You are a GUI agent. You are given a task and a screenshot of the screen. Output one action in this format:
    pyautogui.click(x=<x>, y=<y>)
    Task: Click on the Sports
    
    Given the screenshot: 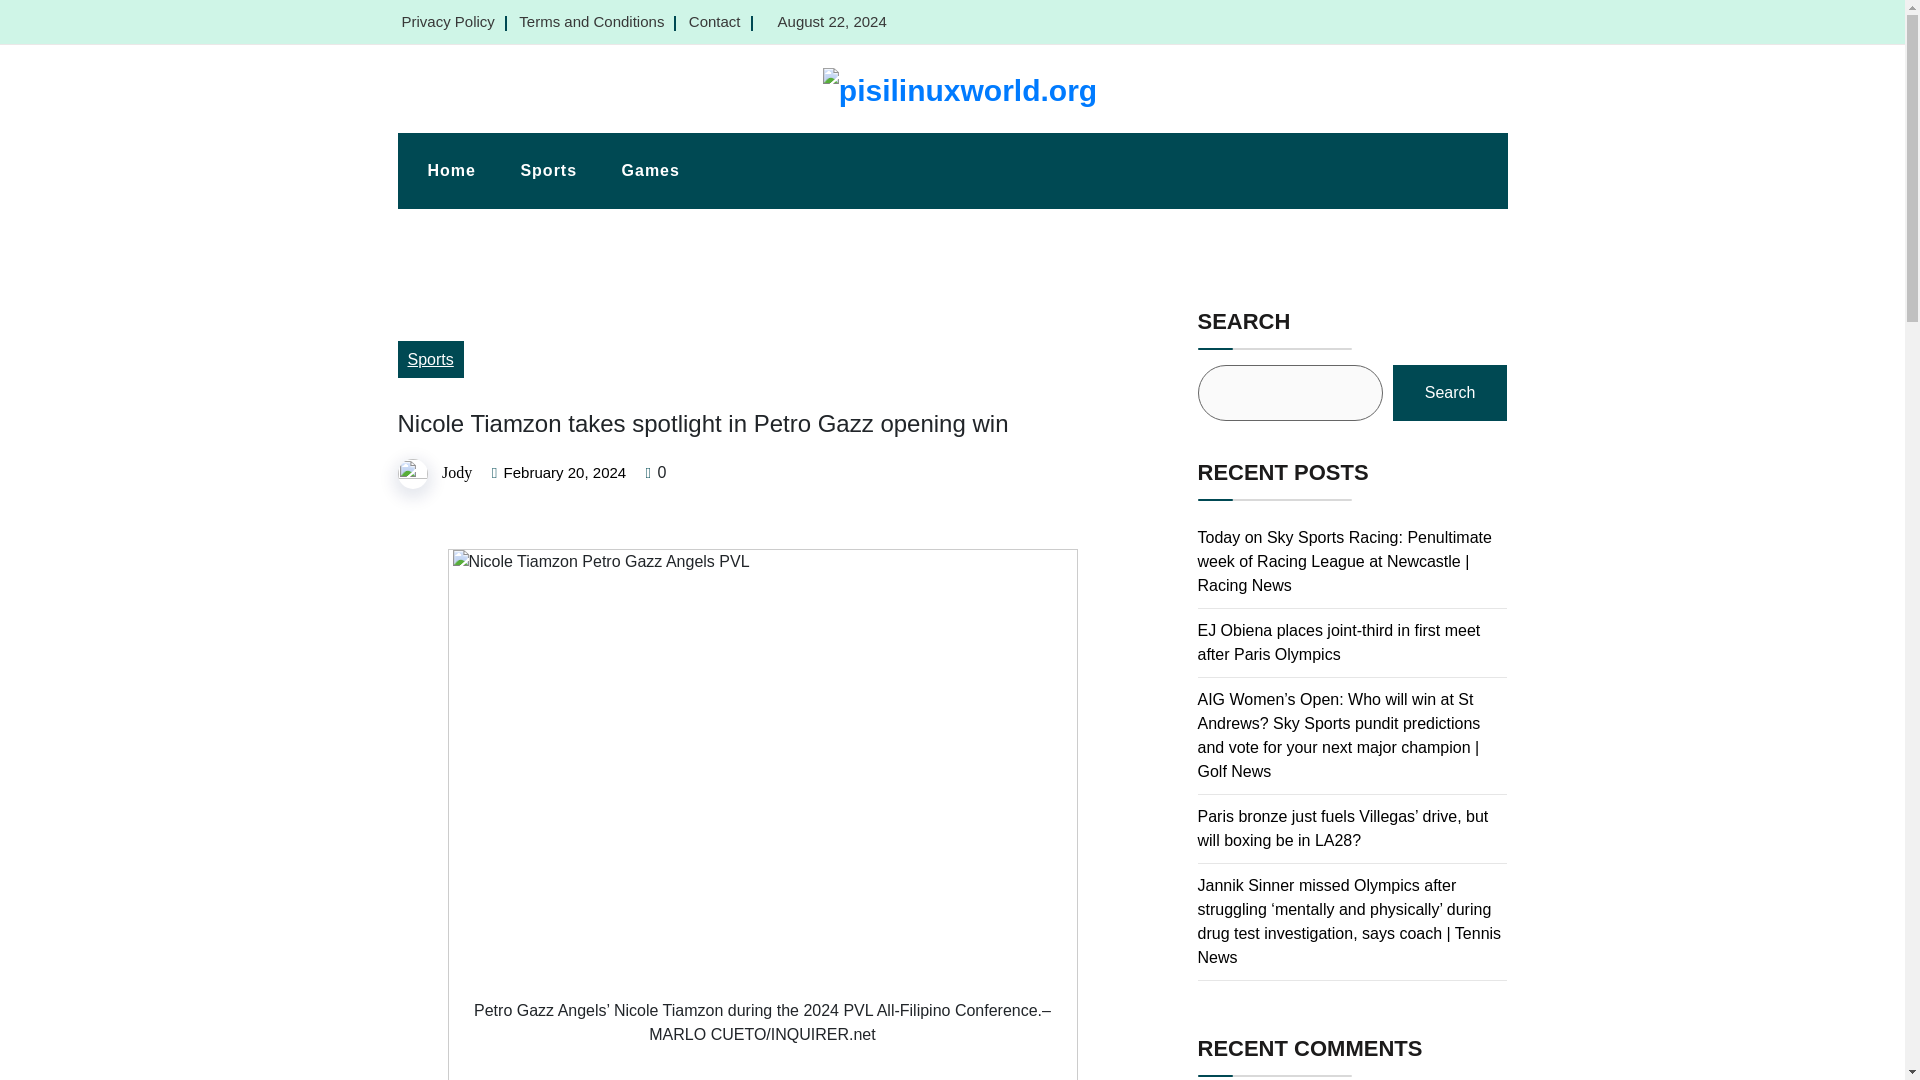 What is the action you would take?
    pyautogui.click(x=430, y=360)
    